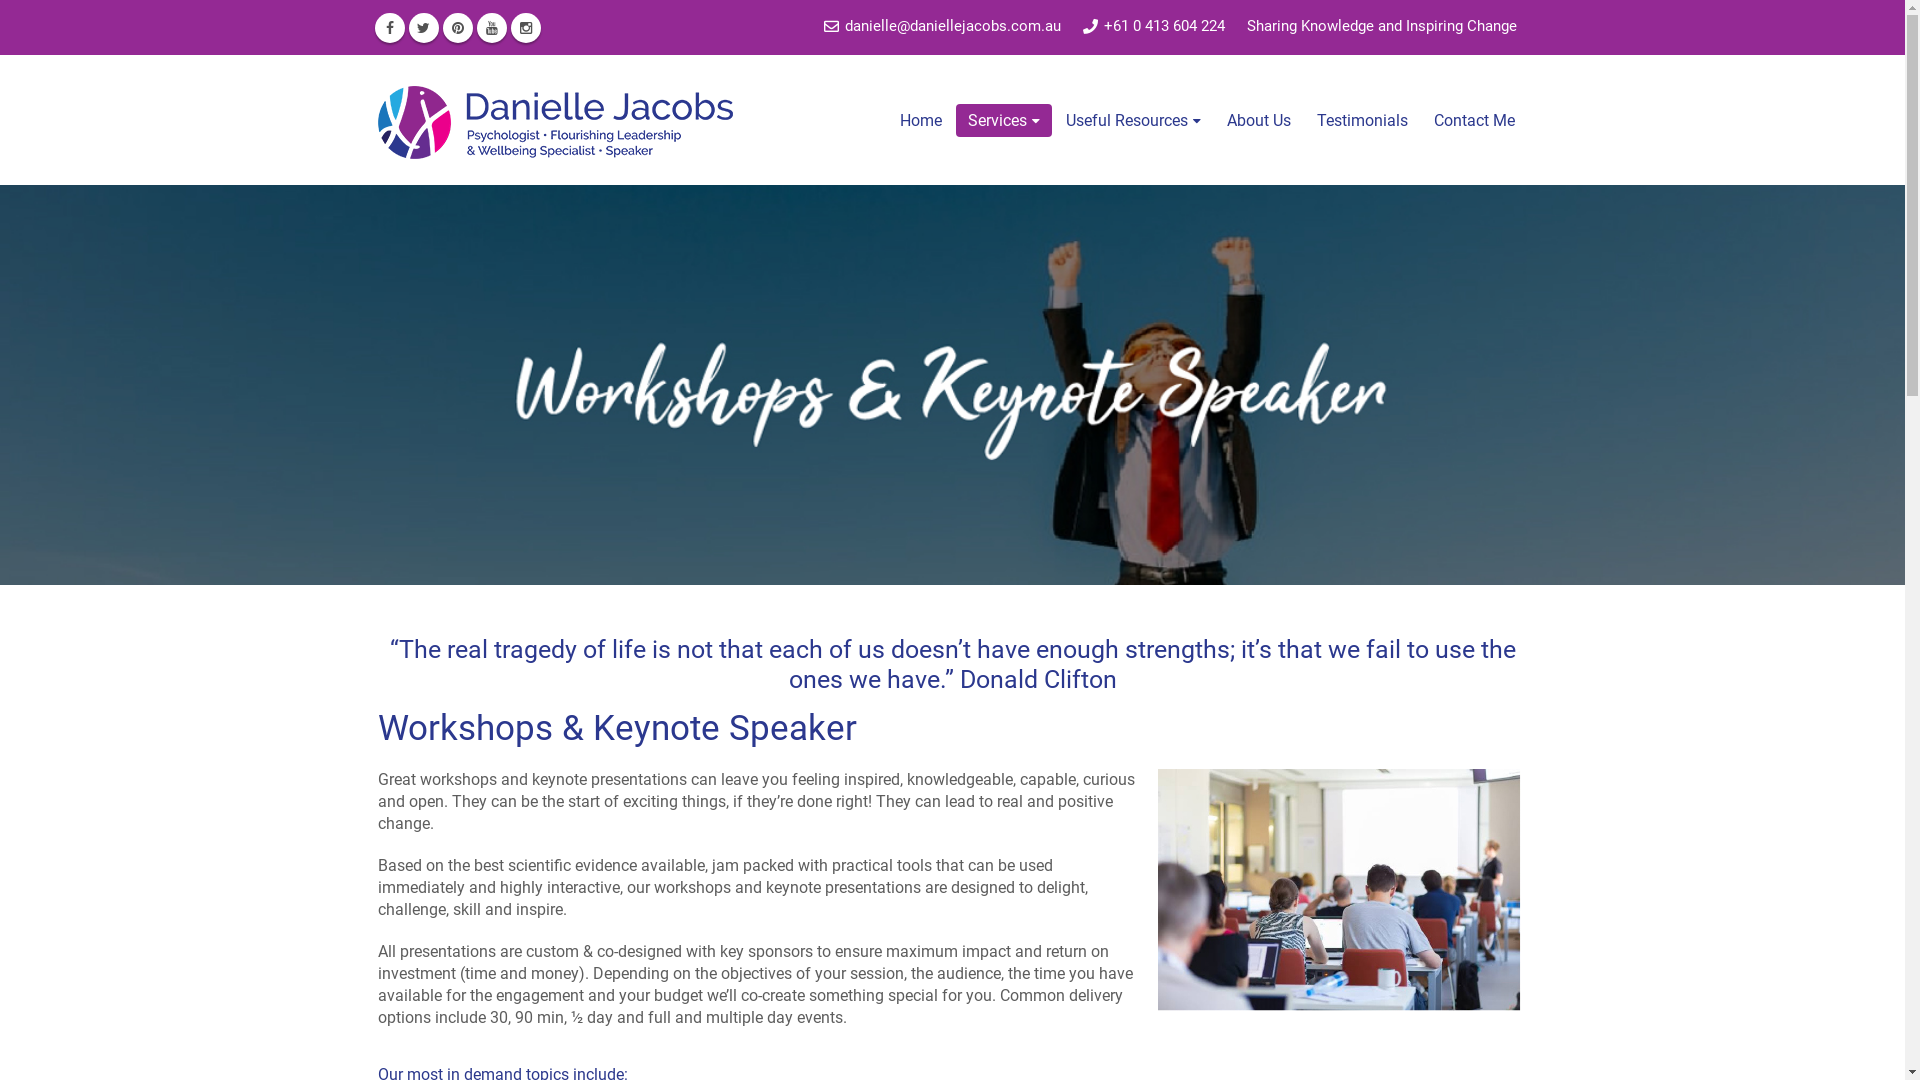  Describe the element at coordinates (457, 27) in the screenshot. I see `Pinterest` at that location.